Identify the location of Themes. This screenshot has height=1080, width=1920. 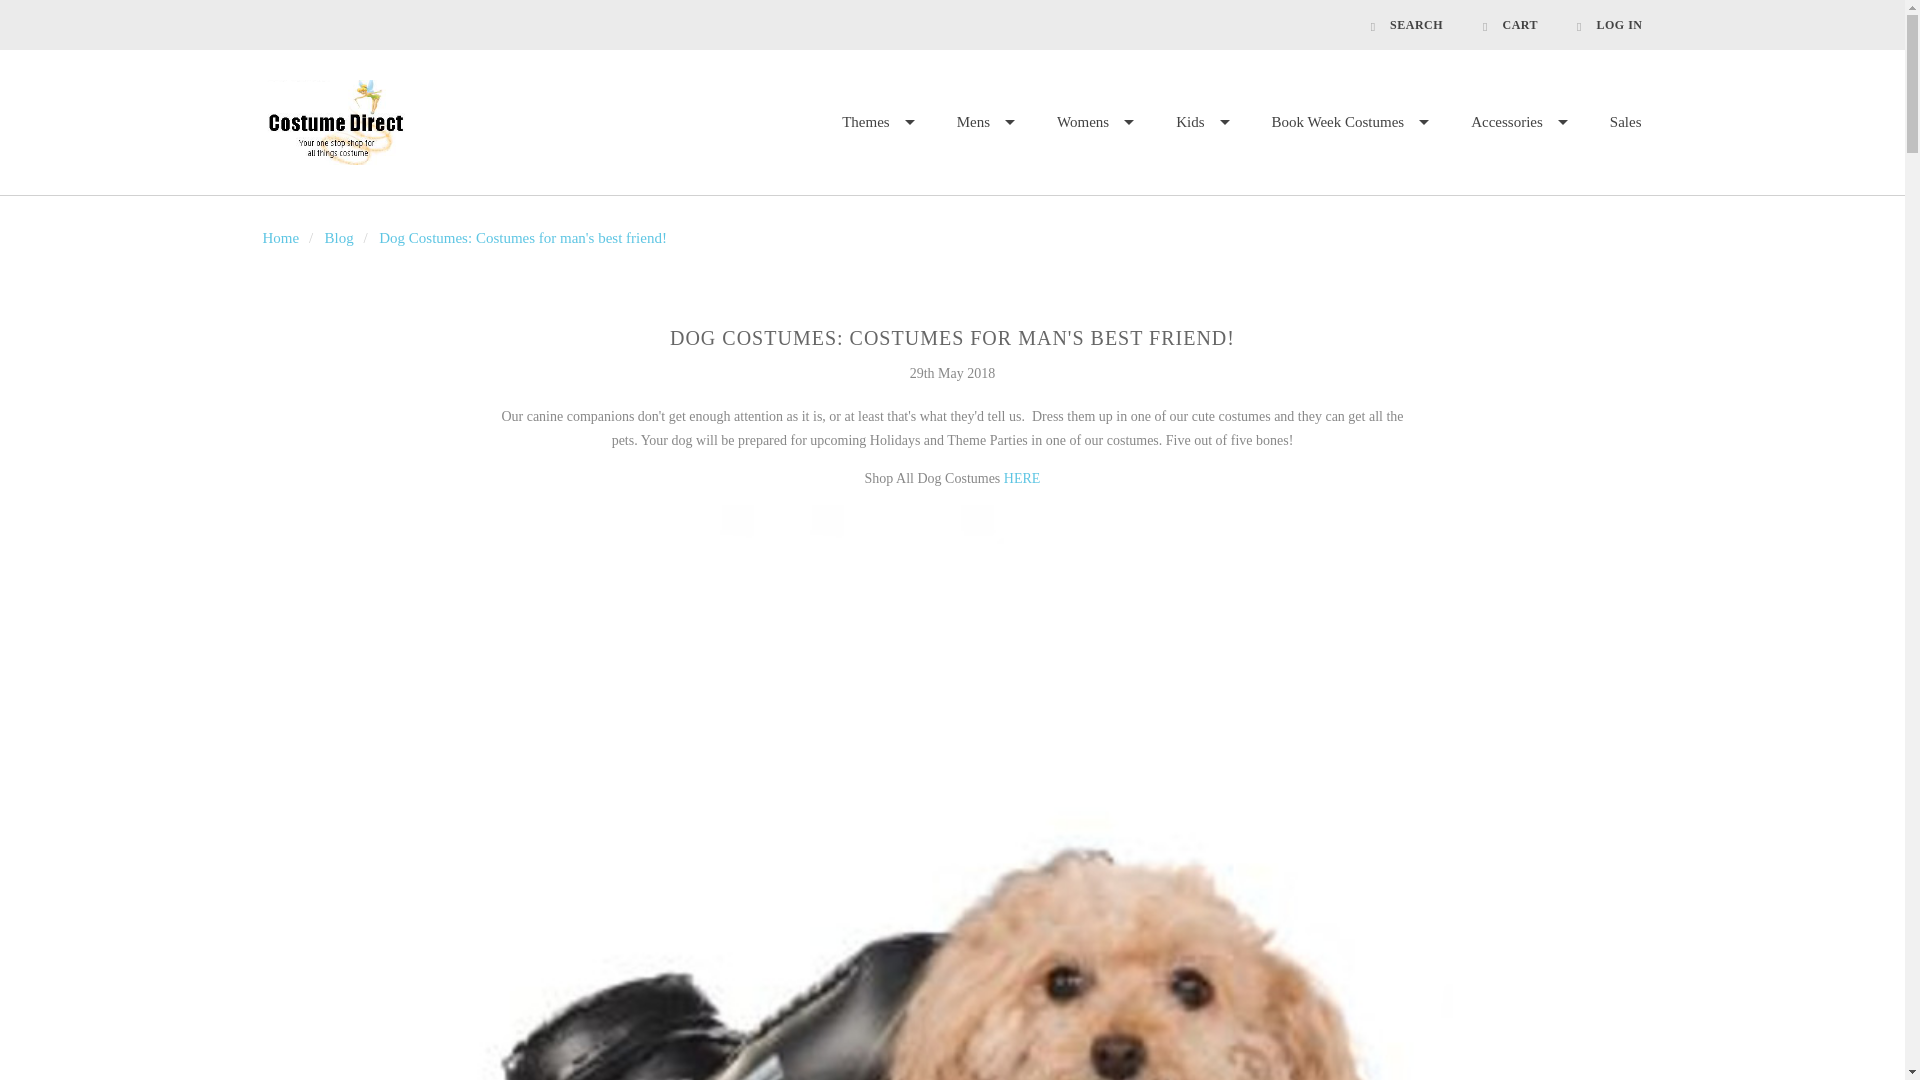
(878, 122).